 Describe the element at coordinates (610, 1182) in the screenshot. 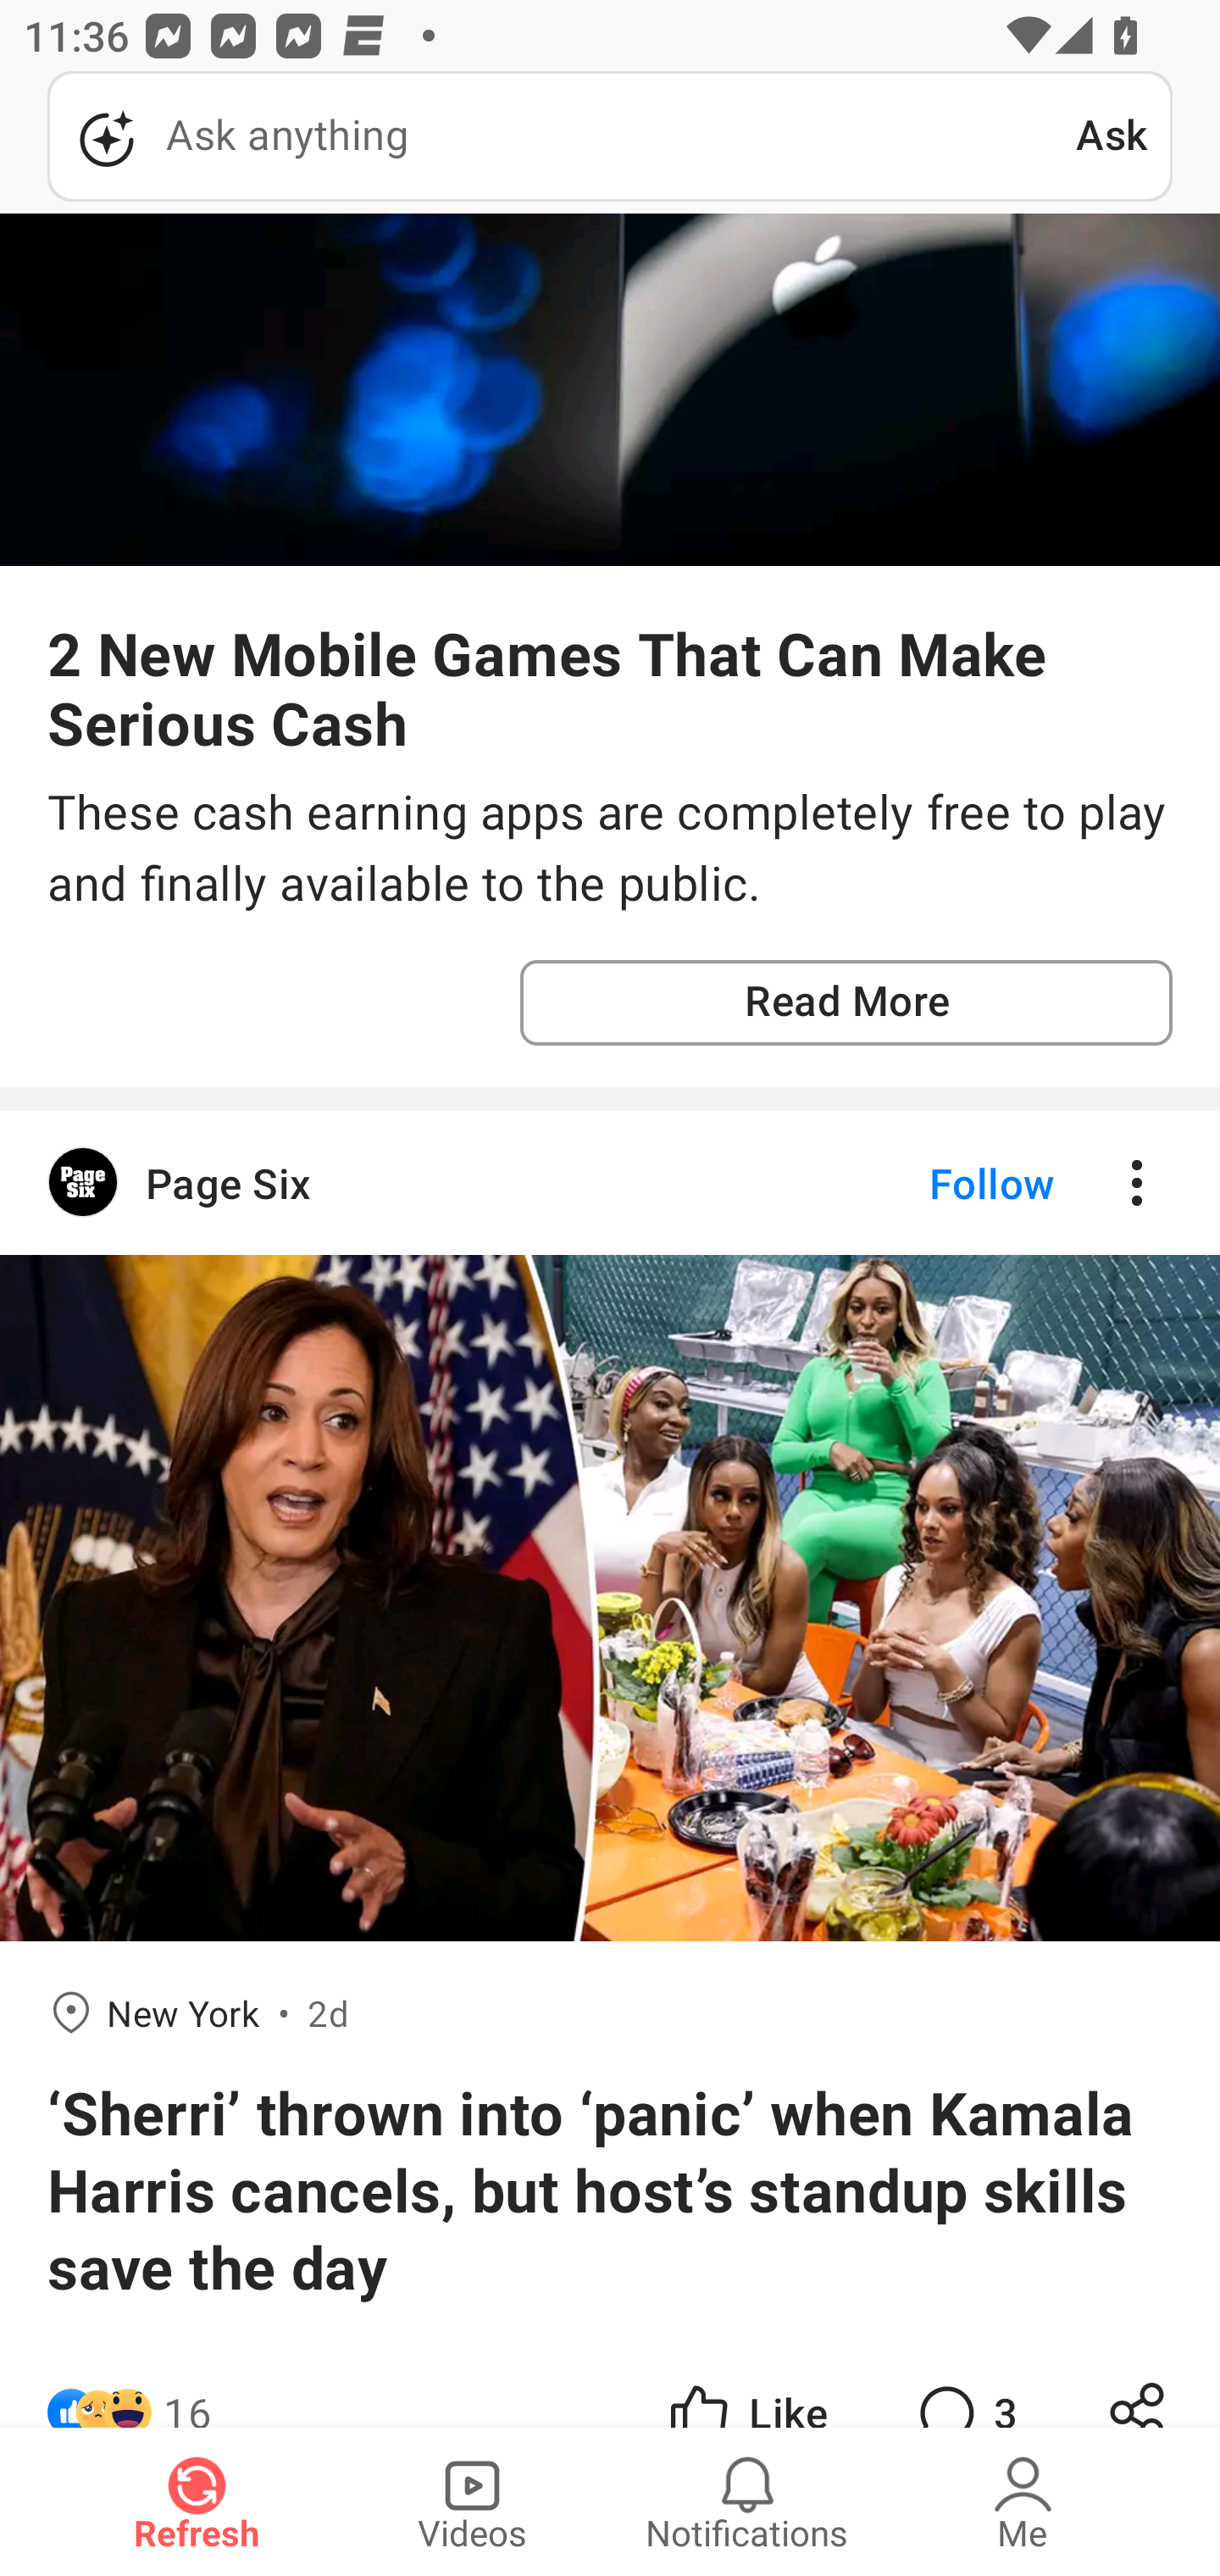

I see `Page Six Follow` at that location.